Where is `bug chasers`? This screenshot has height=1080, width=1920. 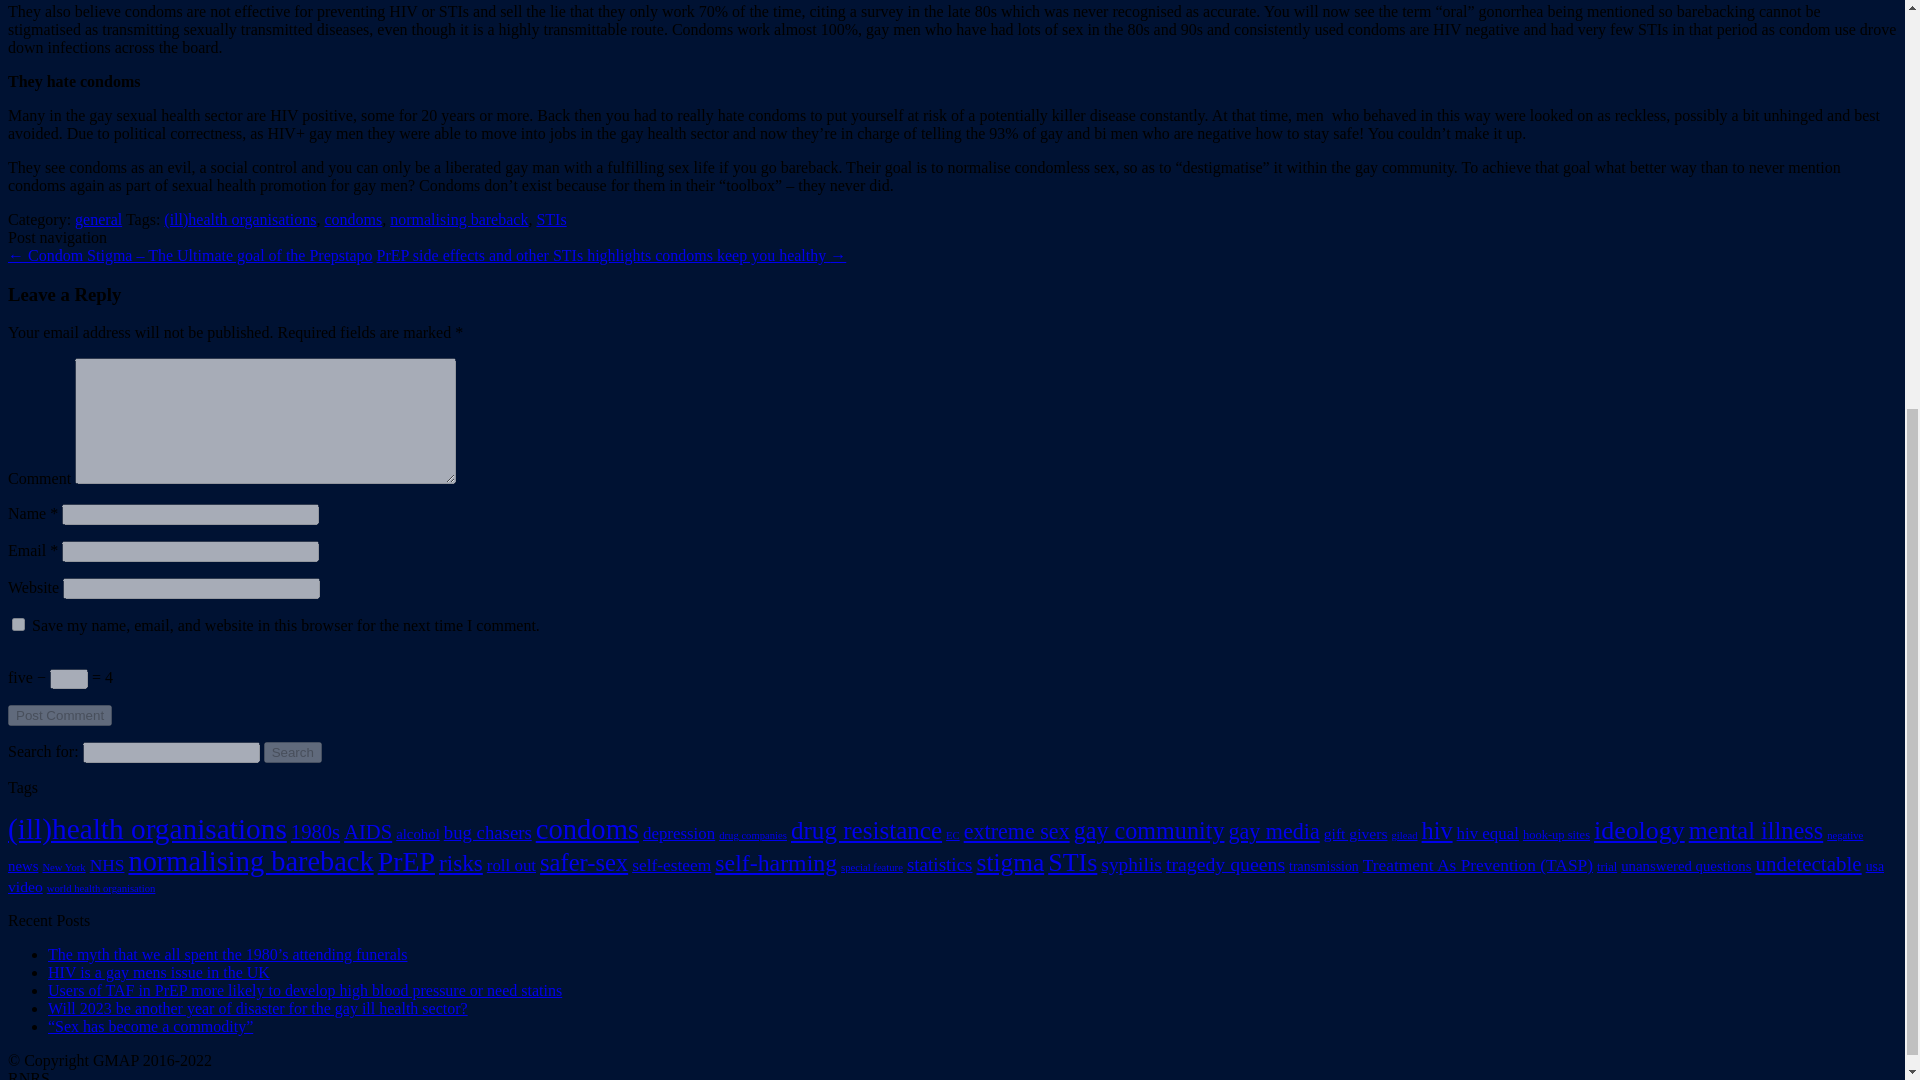
bug chasers is located at coordinates (487, 832).